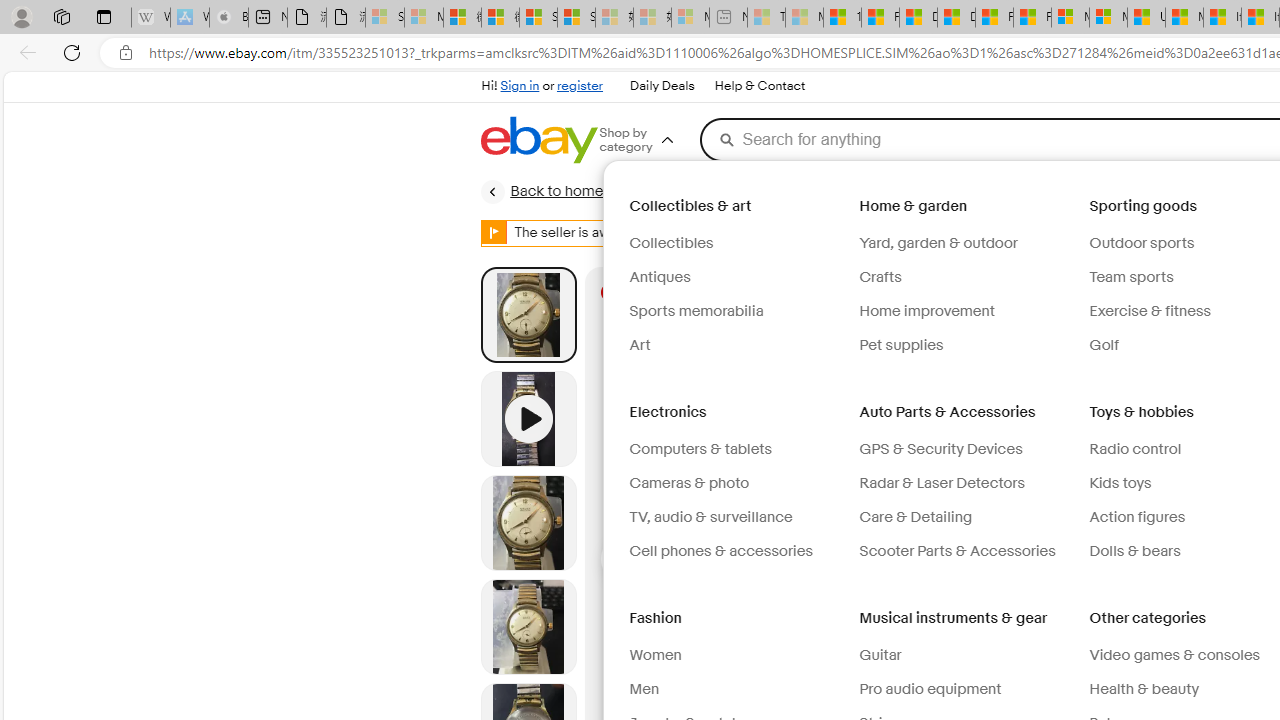 The image size is (1280, 720). I want to click on Sports memorabilia, so click(696, 311).